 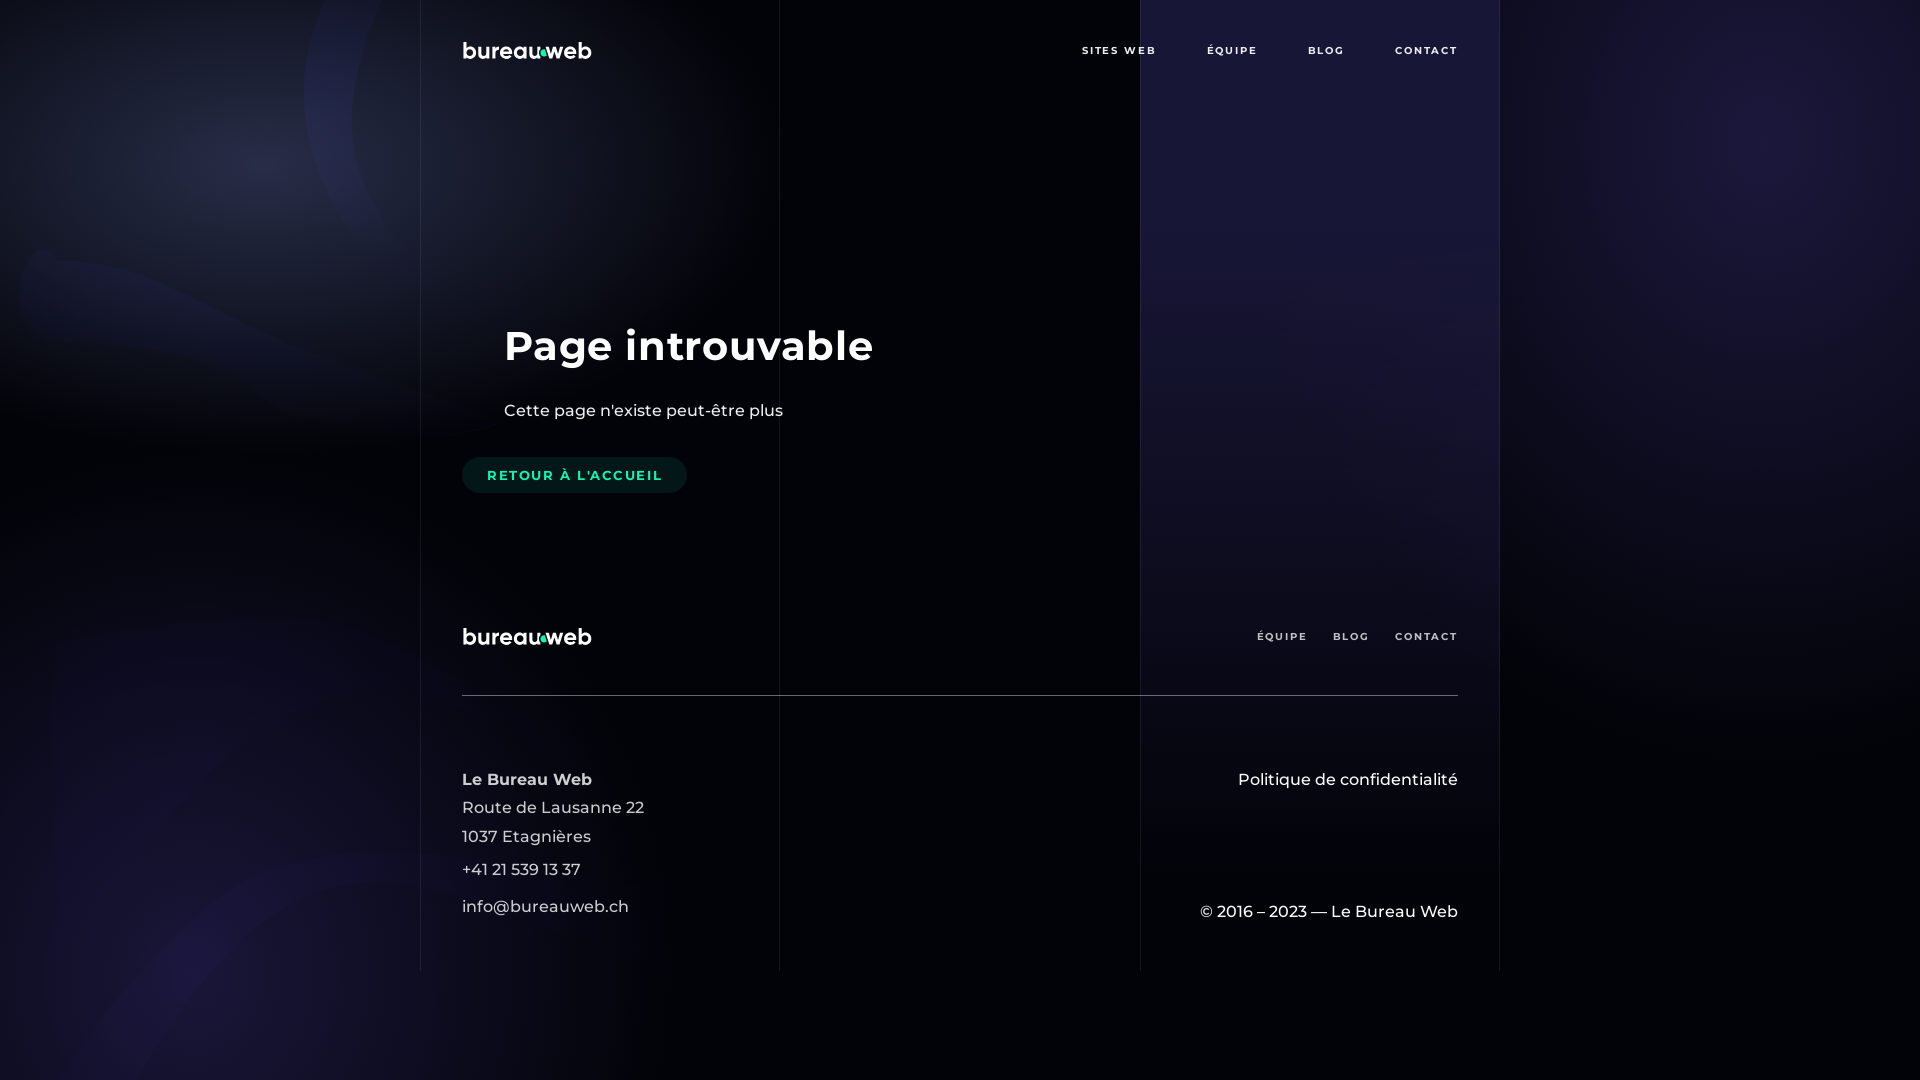 I want to click on CONTACT, so click(x=1426, y=636).